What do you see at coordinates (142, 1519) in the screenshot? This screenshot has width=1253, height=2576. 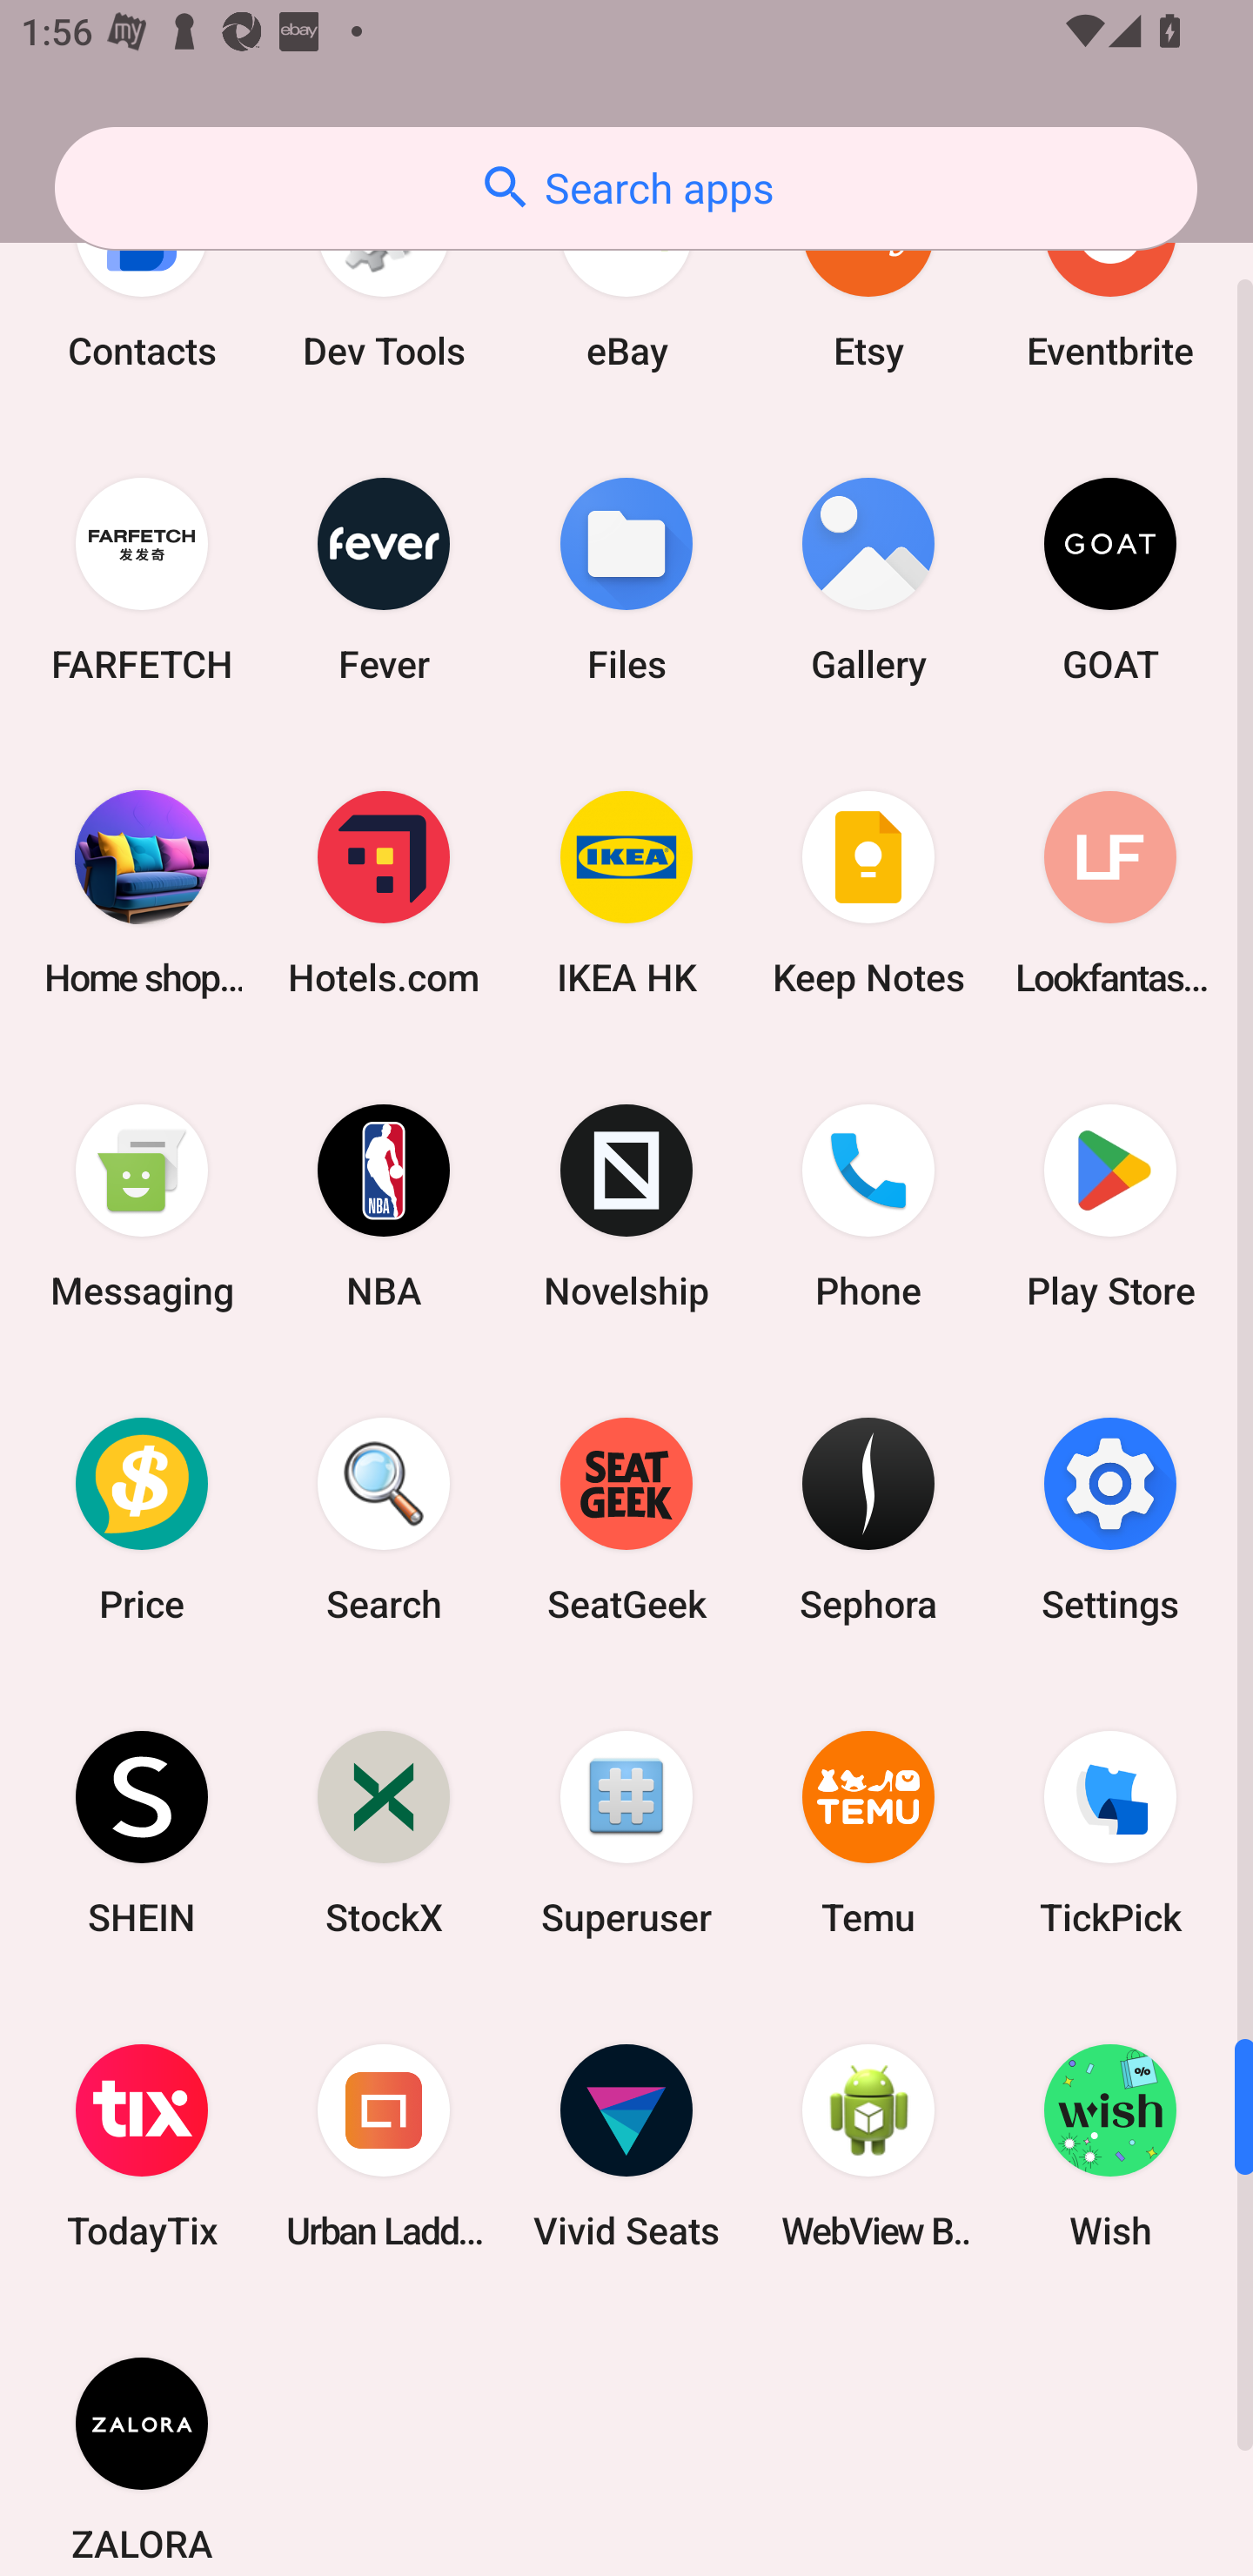 I see `Price` at bounding box center [142, 1519].